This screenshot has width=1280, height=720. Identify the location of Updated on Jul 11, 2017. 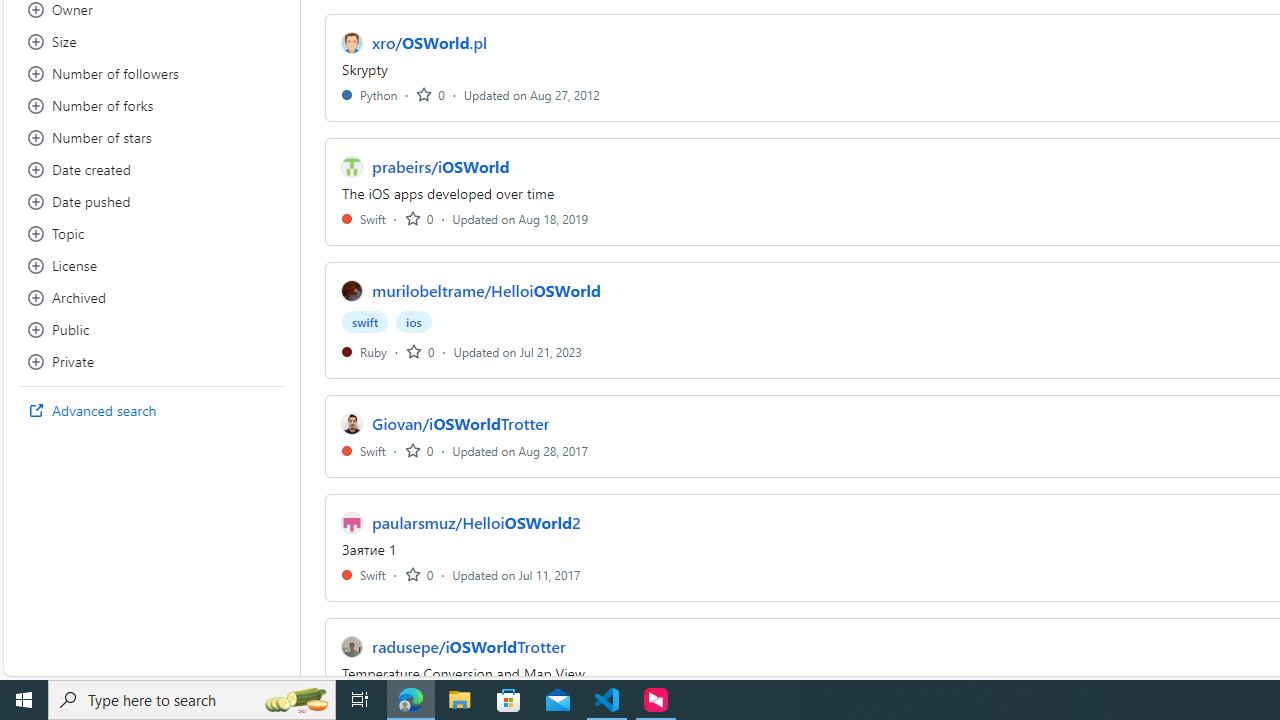
(516, 574).